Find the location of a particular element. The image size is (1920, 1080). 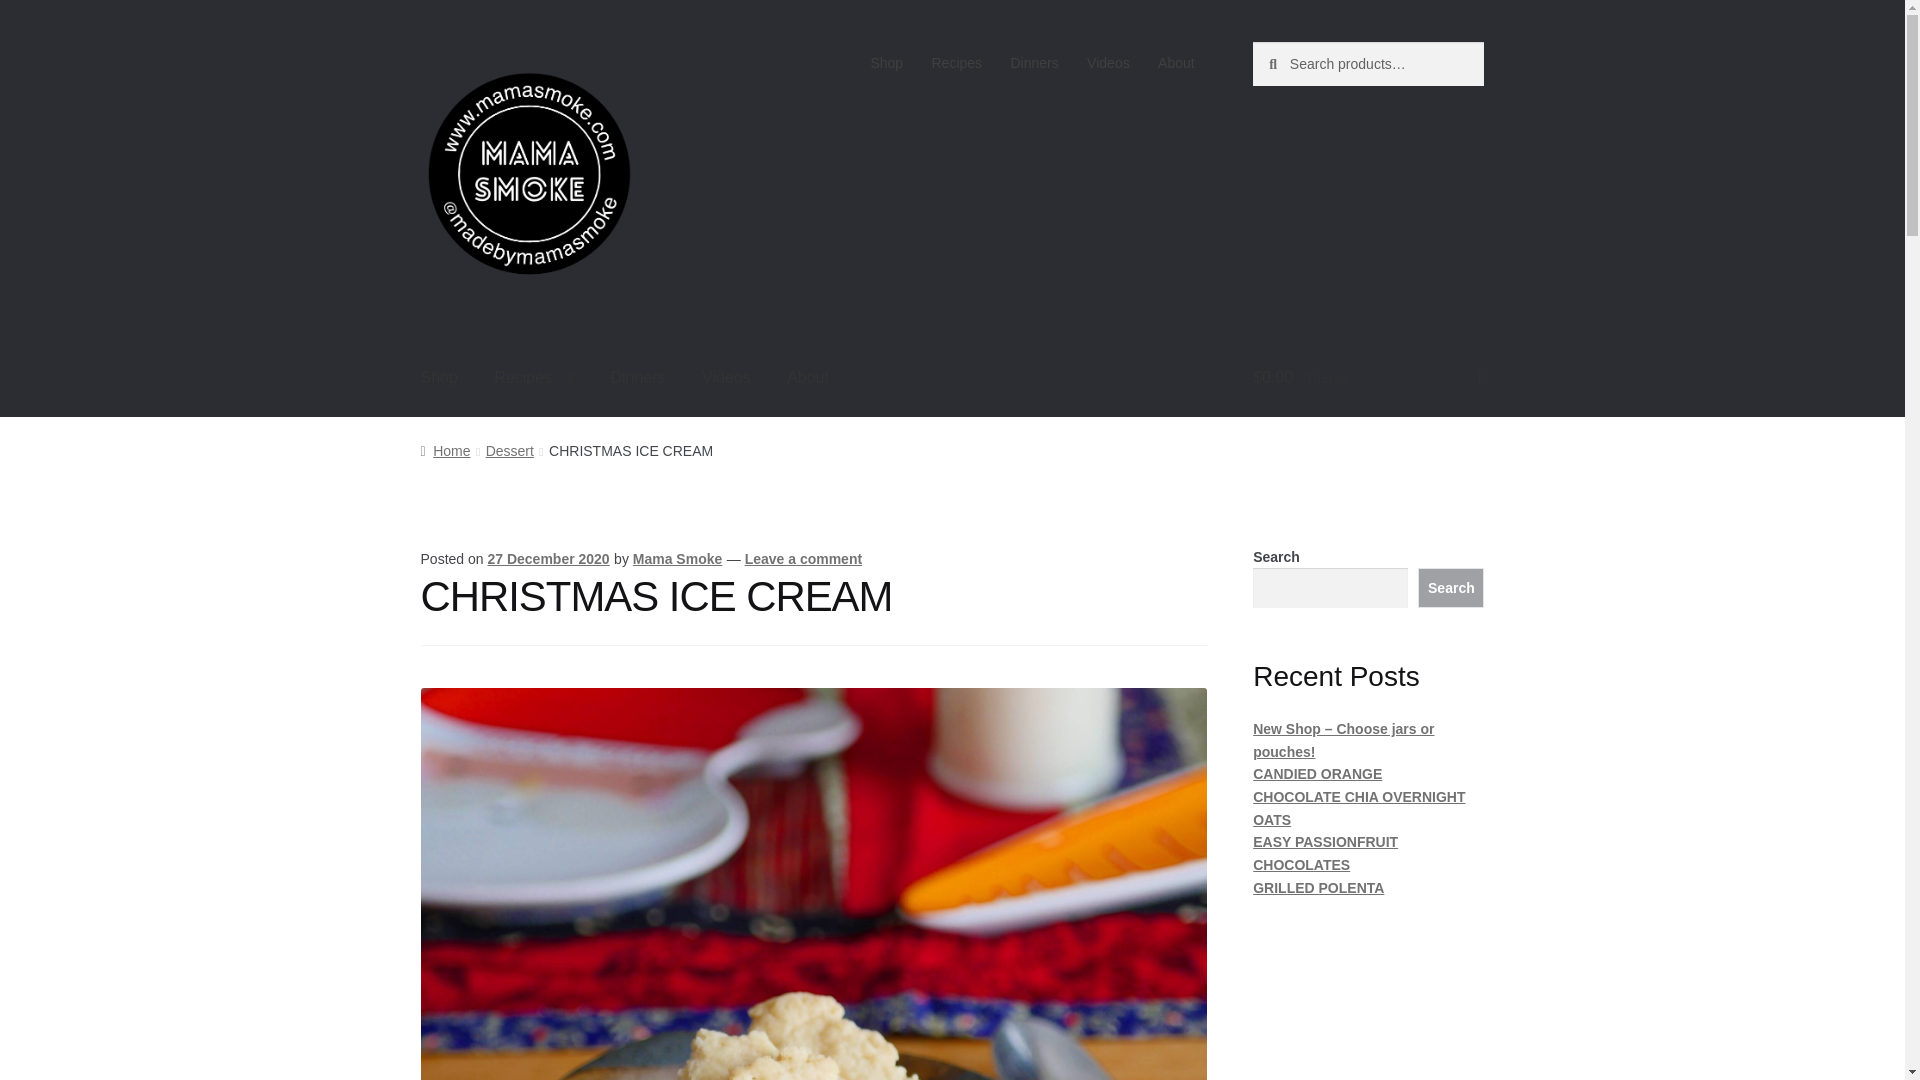

About is located at coordinates (808, 378).